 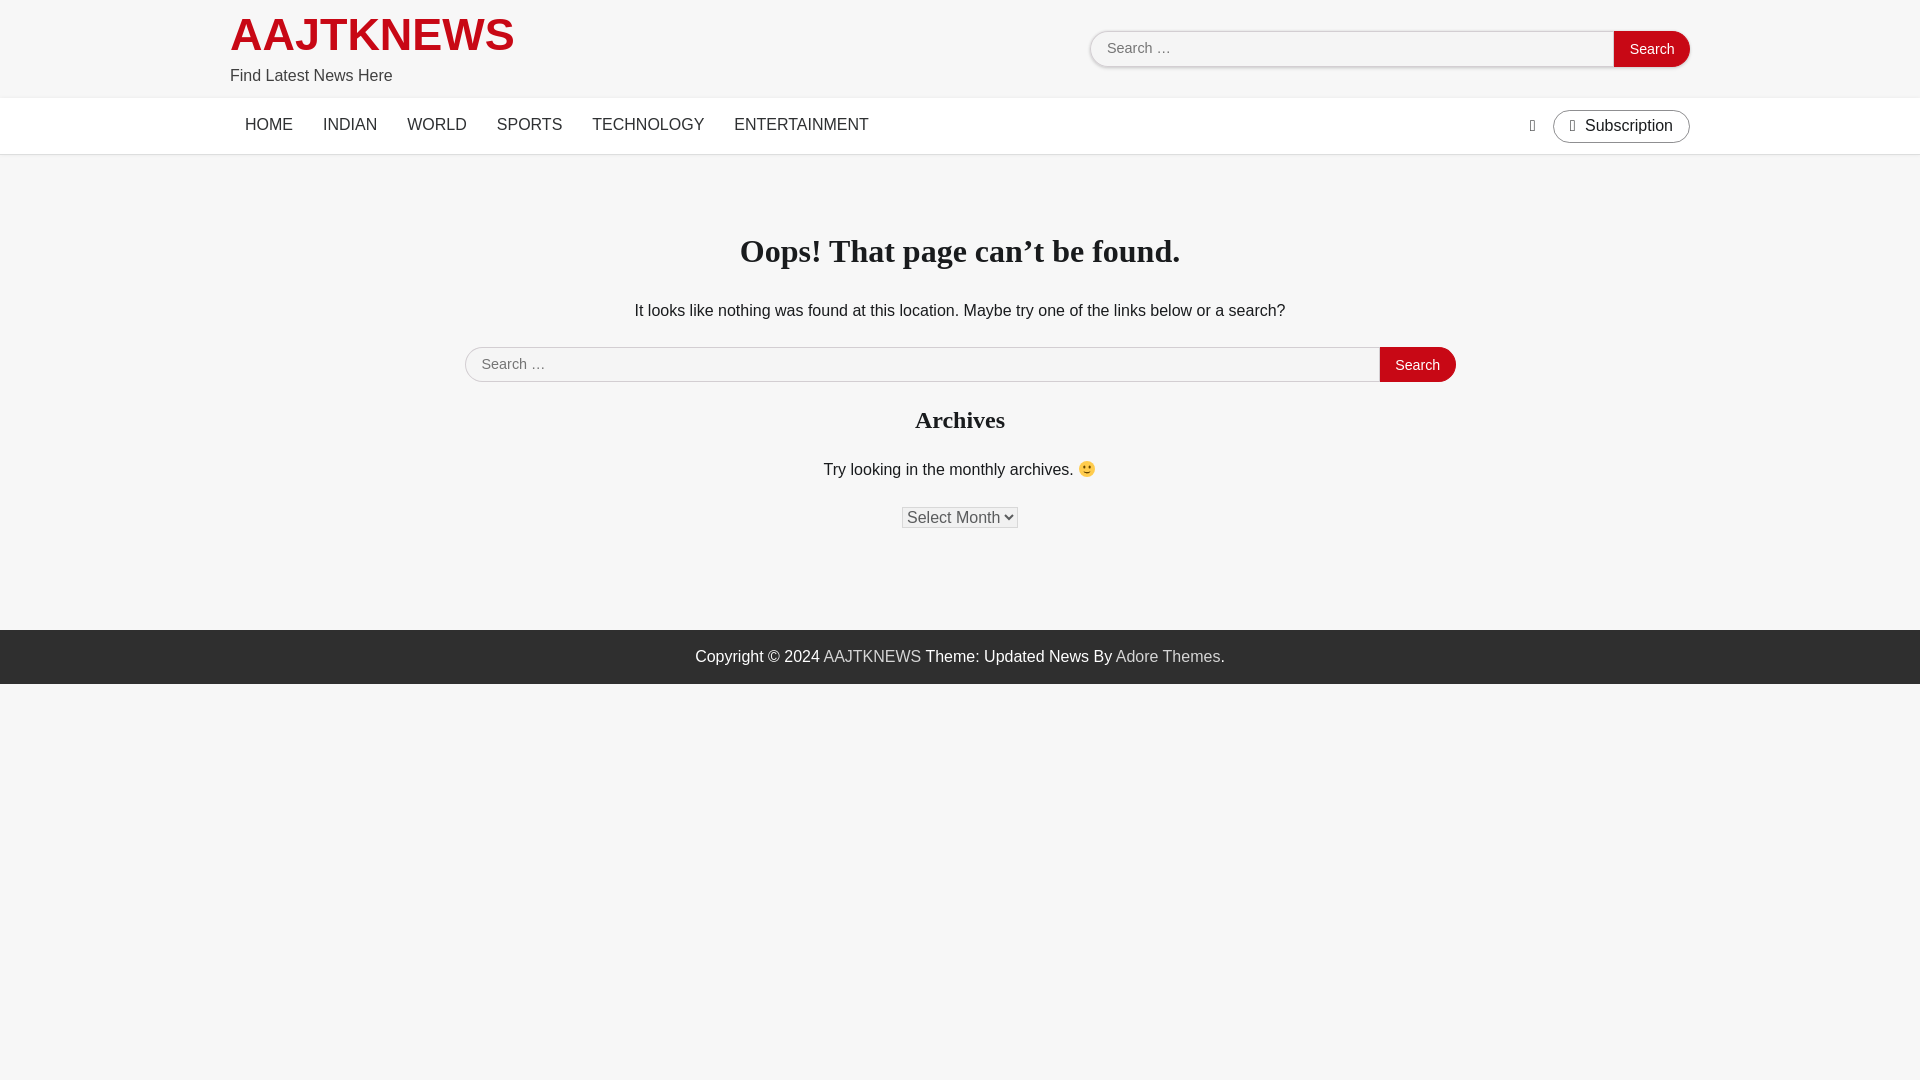 I want to click on Search, so click(x=1652, y=48).